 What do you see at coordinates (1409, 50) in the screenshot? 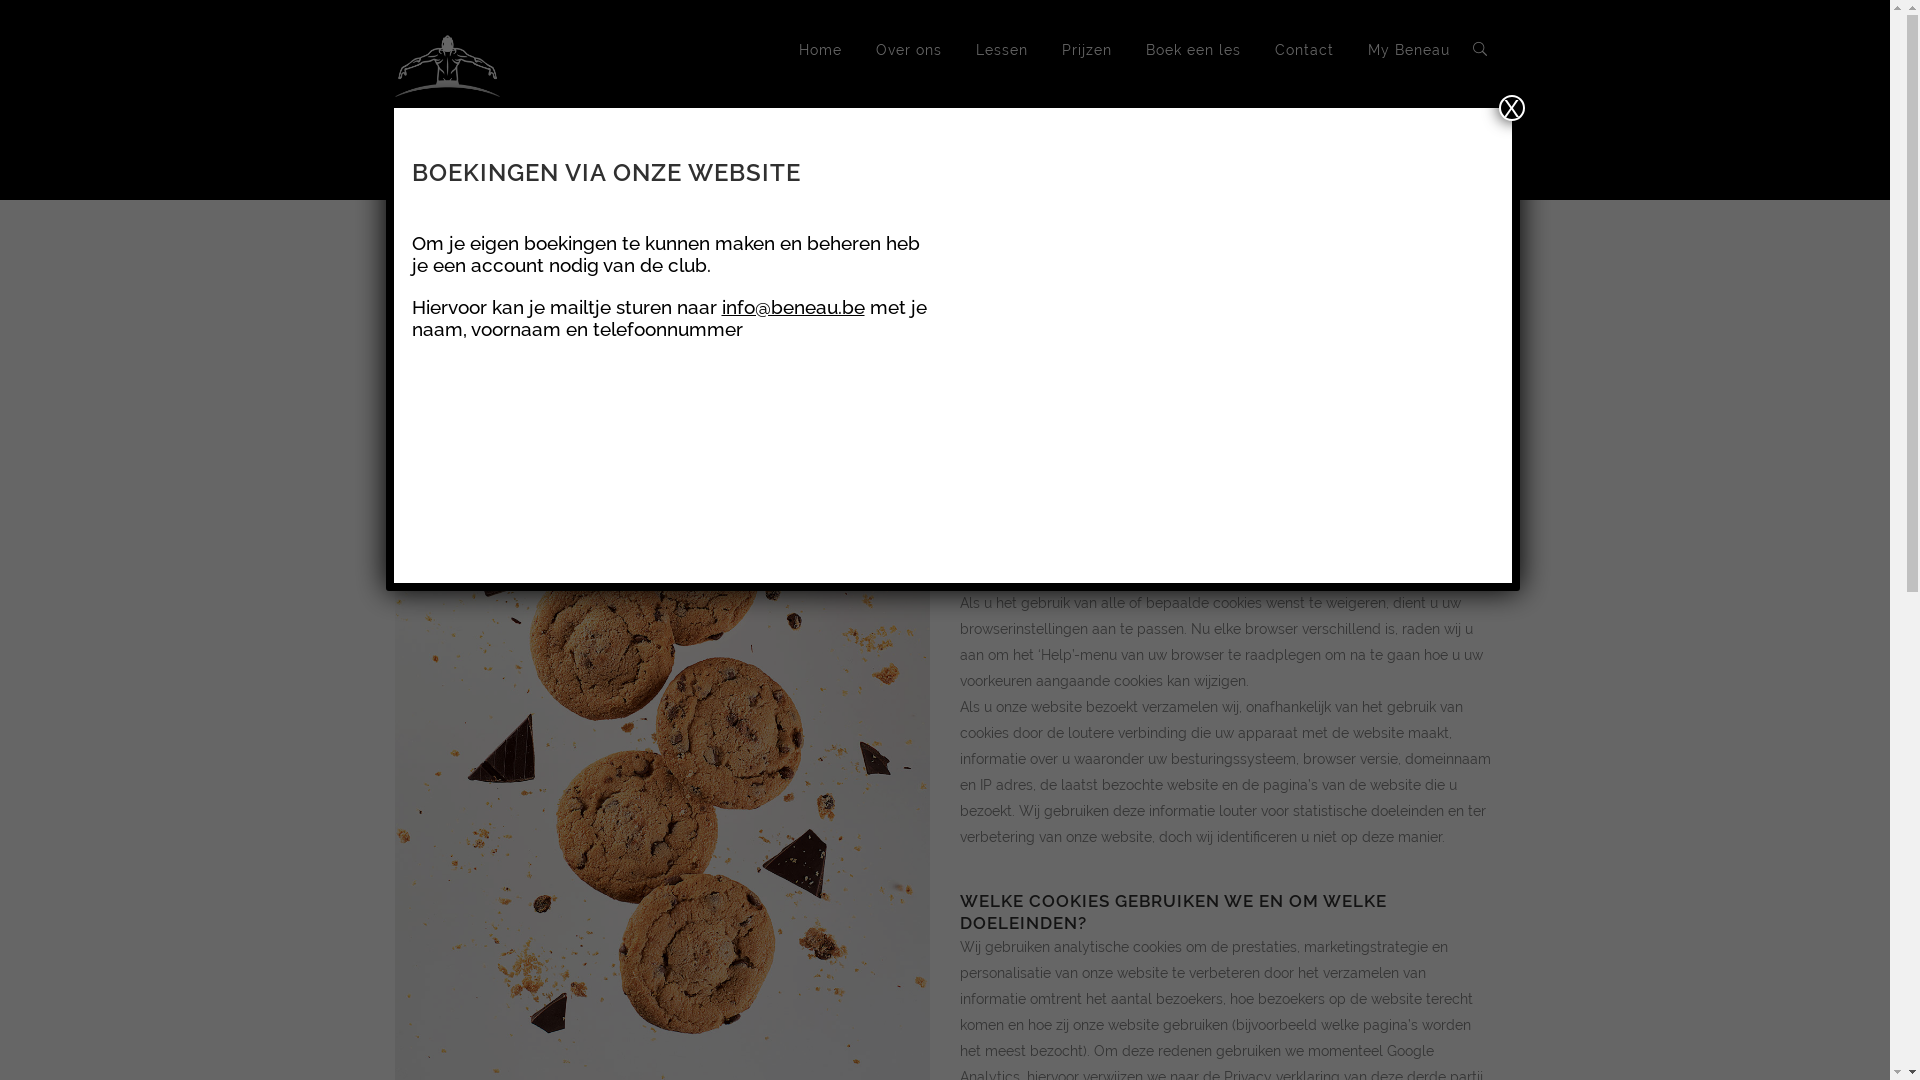
I see `My Beneau` at bounding box center [1409, 50].